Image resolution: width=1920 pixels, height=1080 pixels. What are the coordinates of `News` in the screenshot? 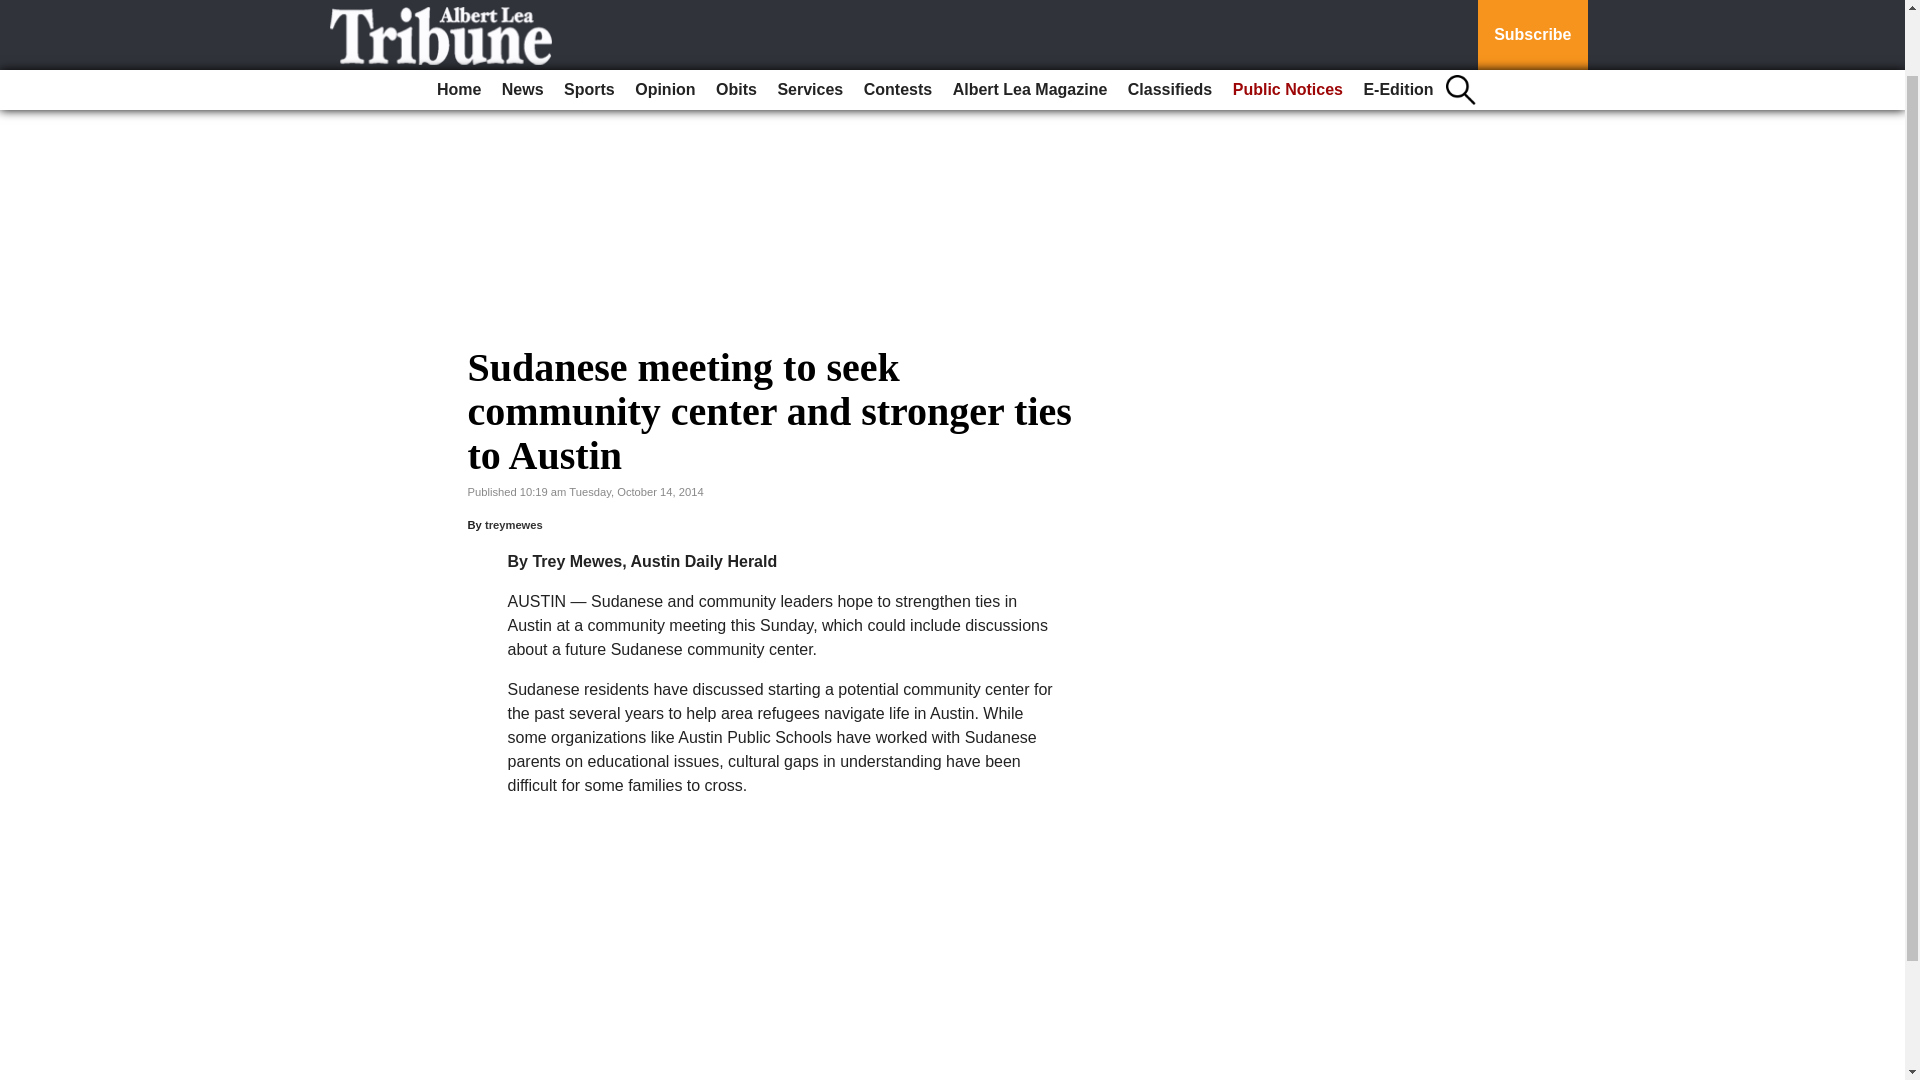 It's located at (522, 17).